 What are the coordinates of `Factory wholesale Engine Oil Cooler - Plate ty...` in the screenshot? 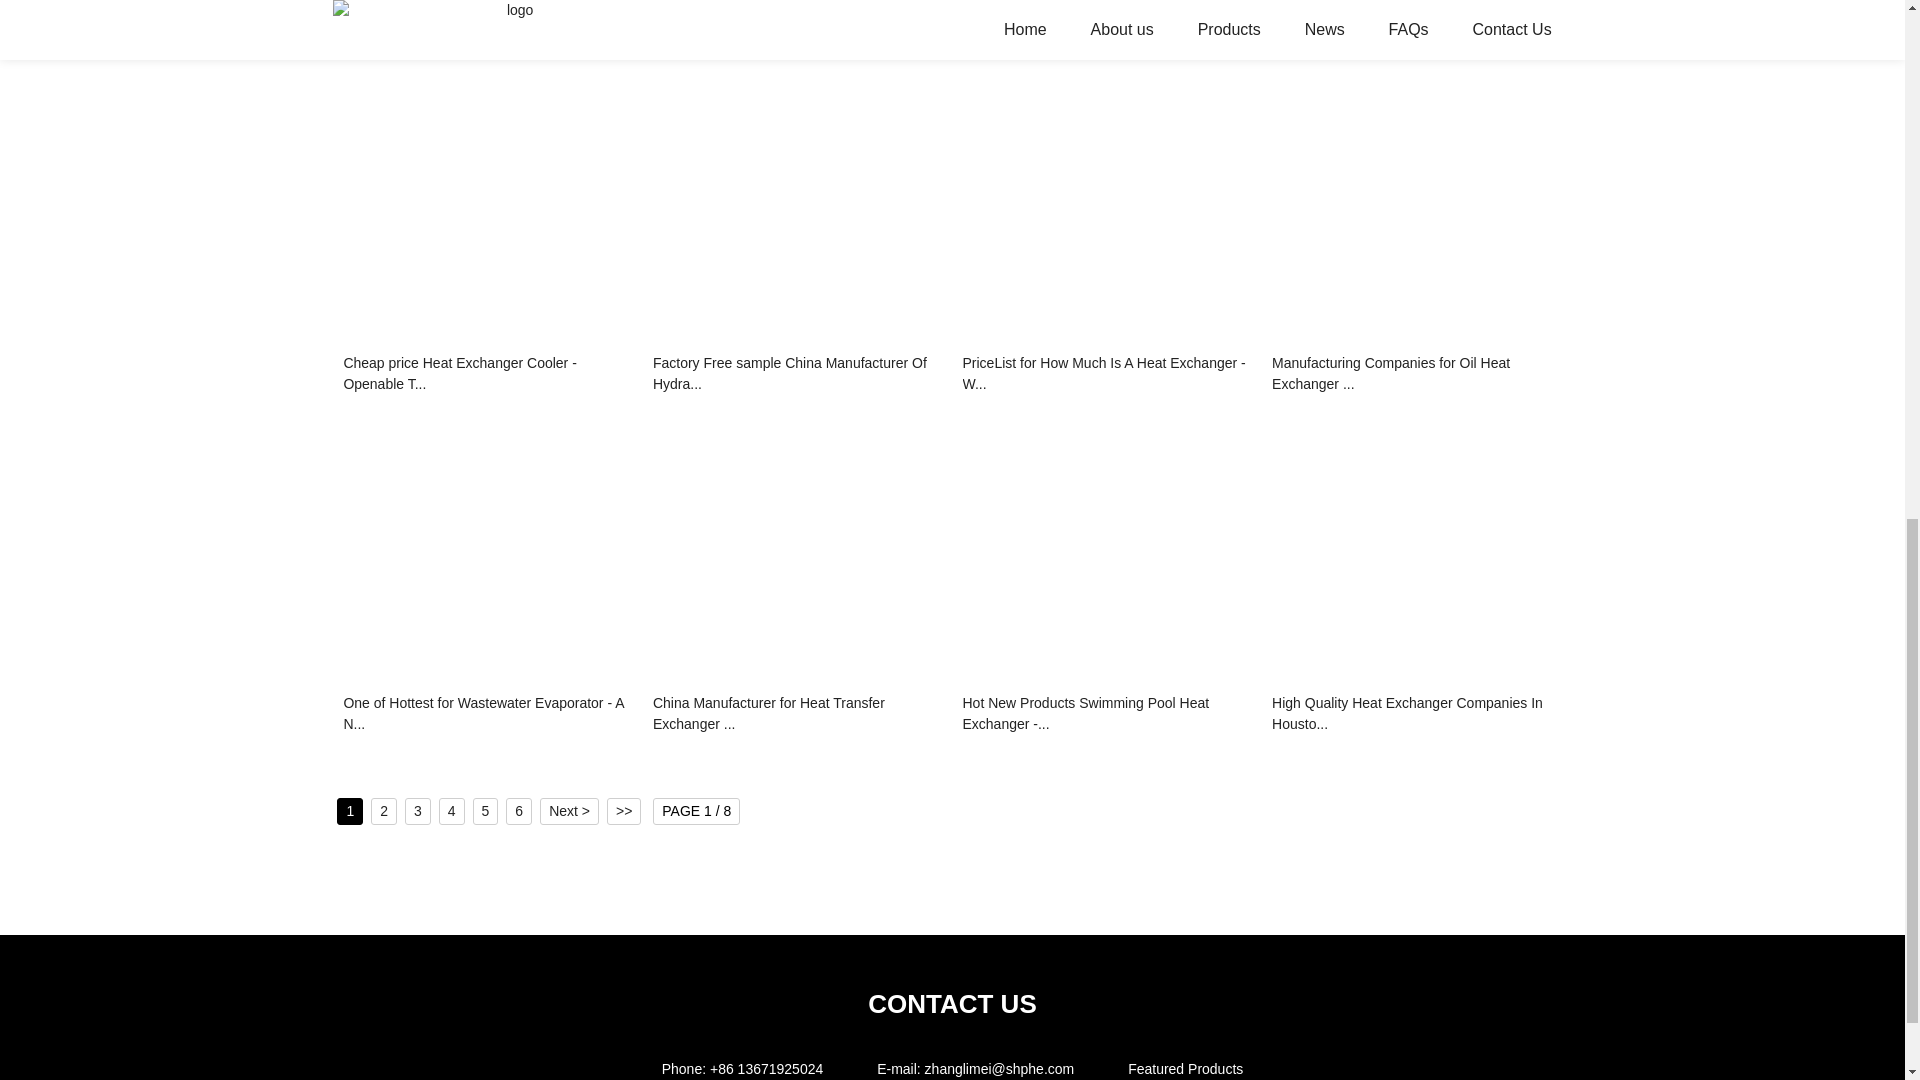 It's located at (1416, 35).